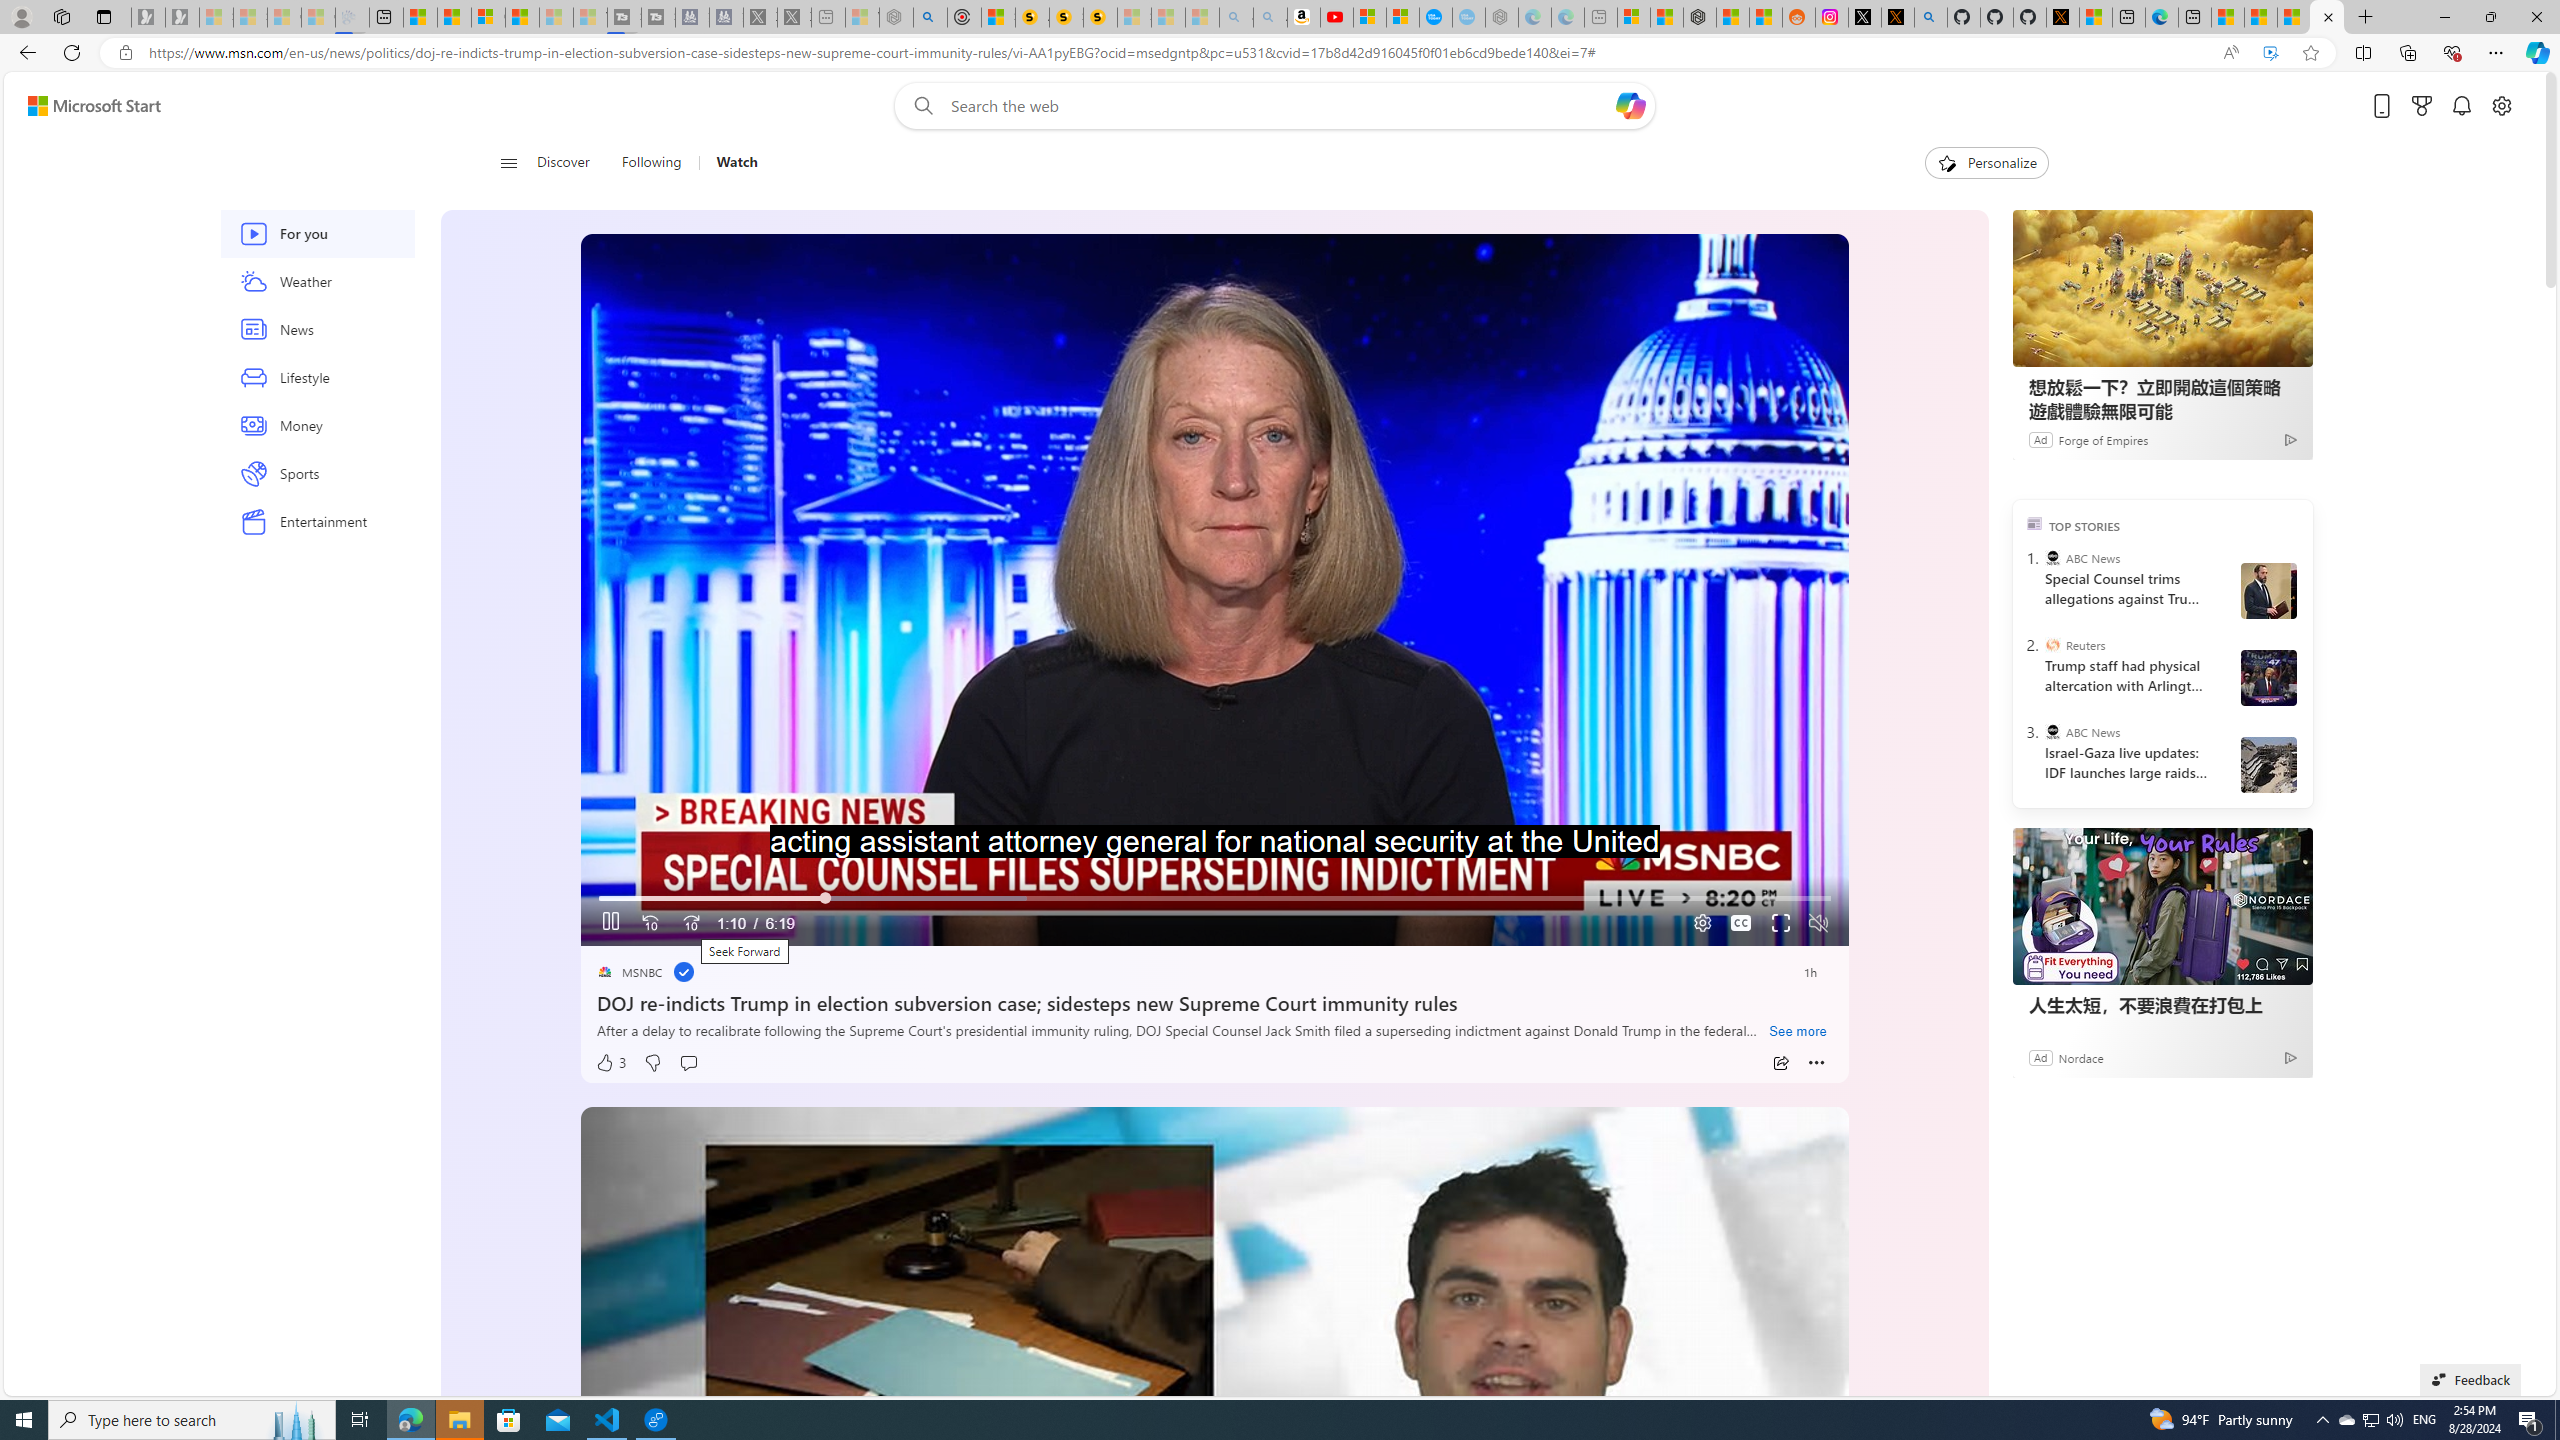 The width and height of the screenshot is (2560, 1440). Describe the element at coordinates (920, 106) in the screenshot. I see `Web search` at that location.